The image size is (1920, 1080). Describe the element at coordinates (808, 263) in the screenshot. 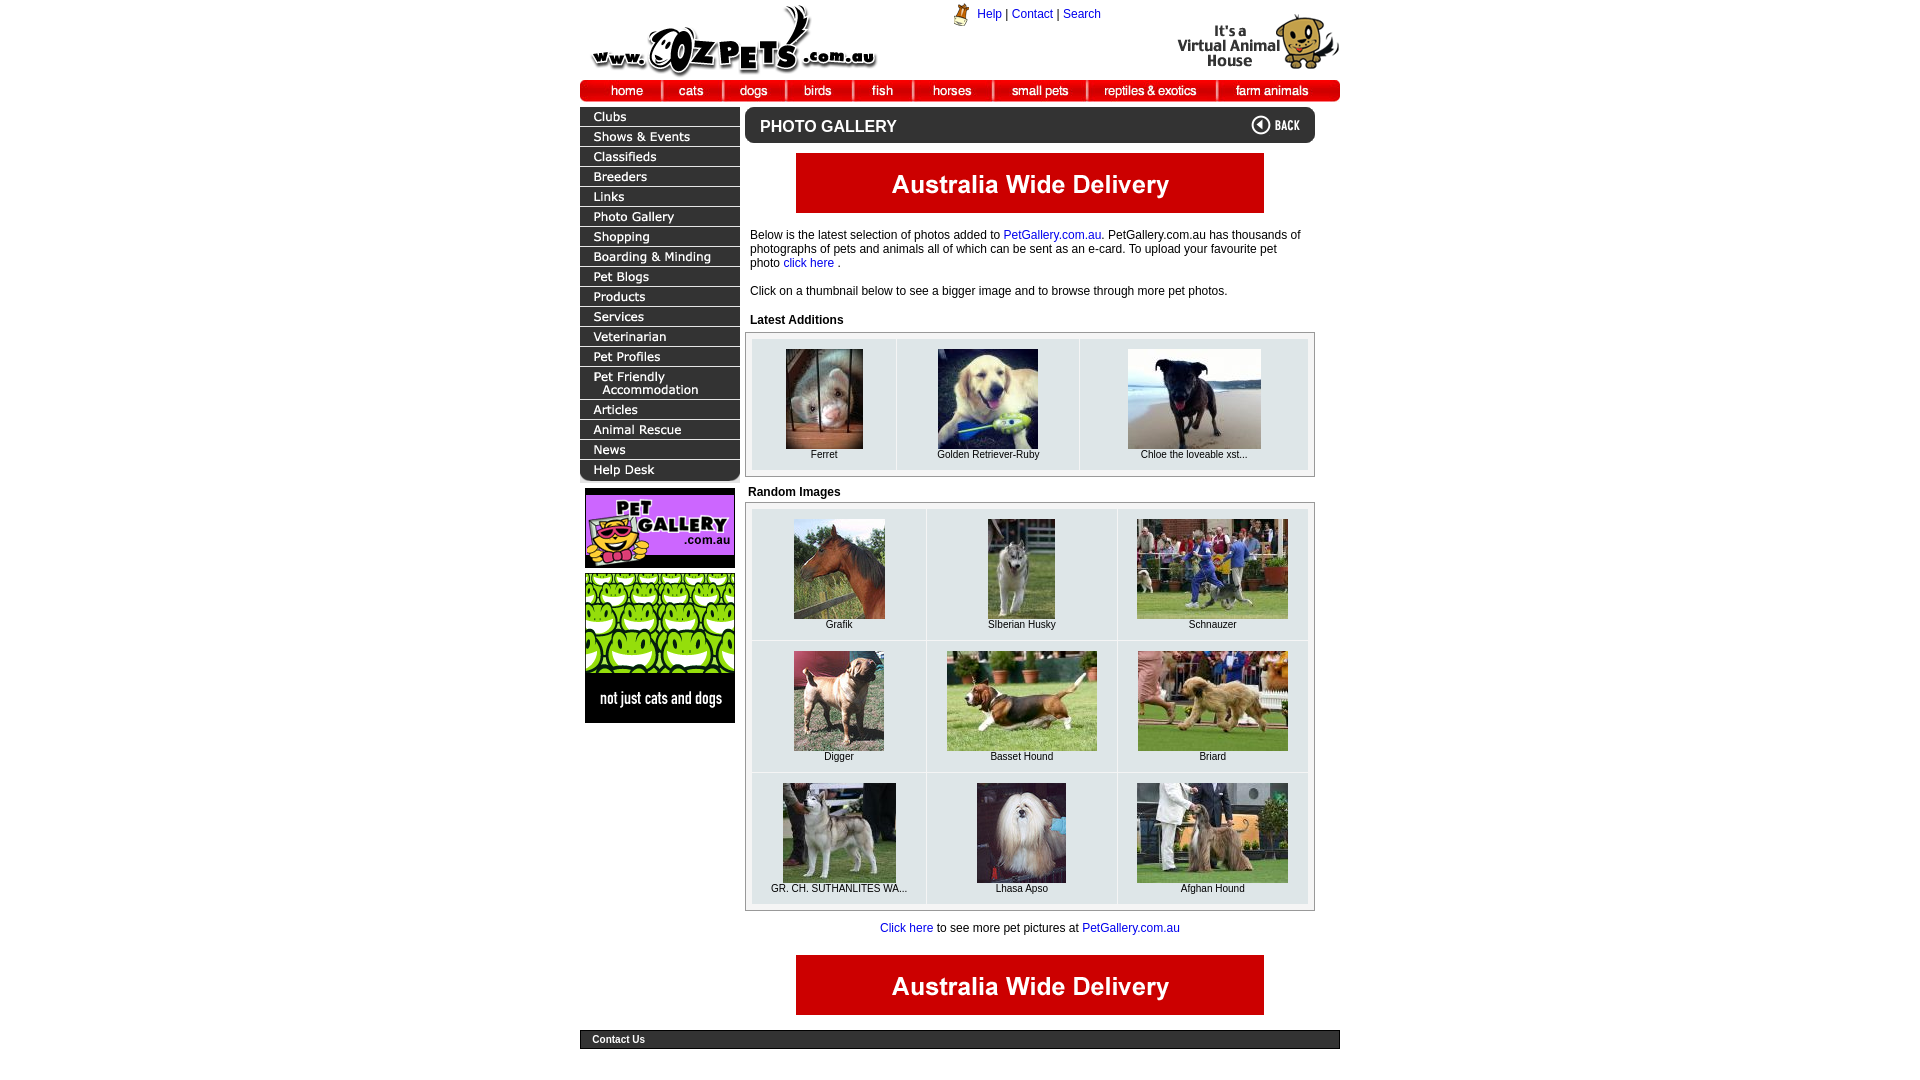

I see `click here` at that location.